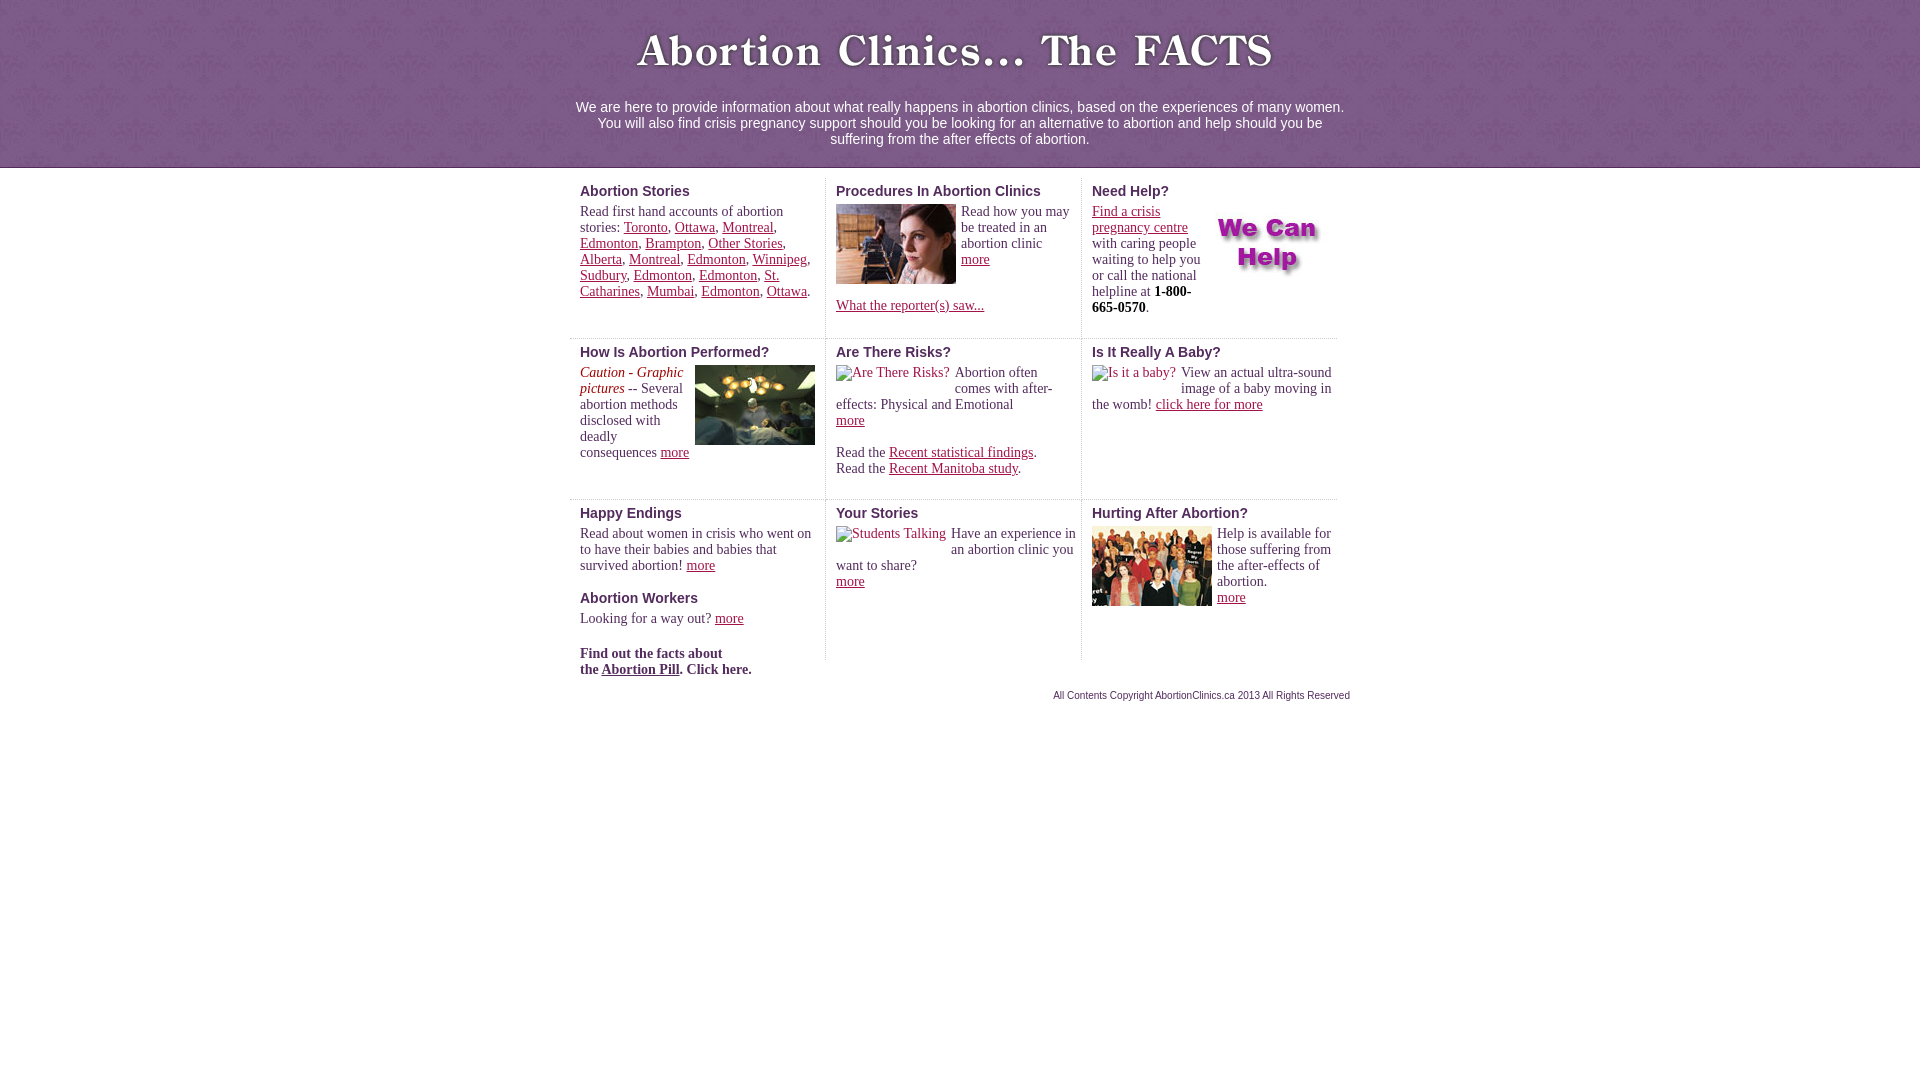 This screenshot has height=1080, width=1920. What do you see at coordinates (745, 244) in the screenshot?
I see `Other Stories` at bounding box center [745, 244].